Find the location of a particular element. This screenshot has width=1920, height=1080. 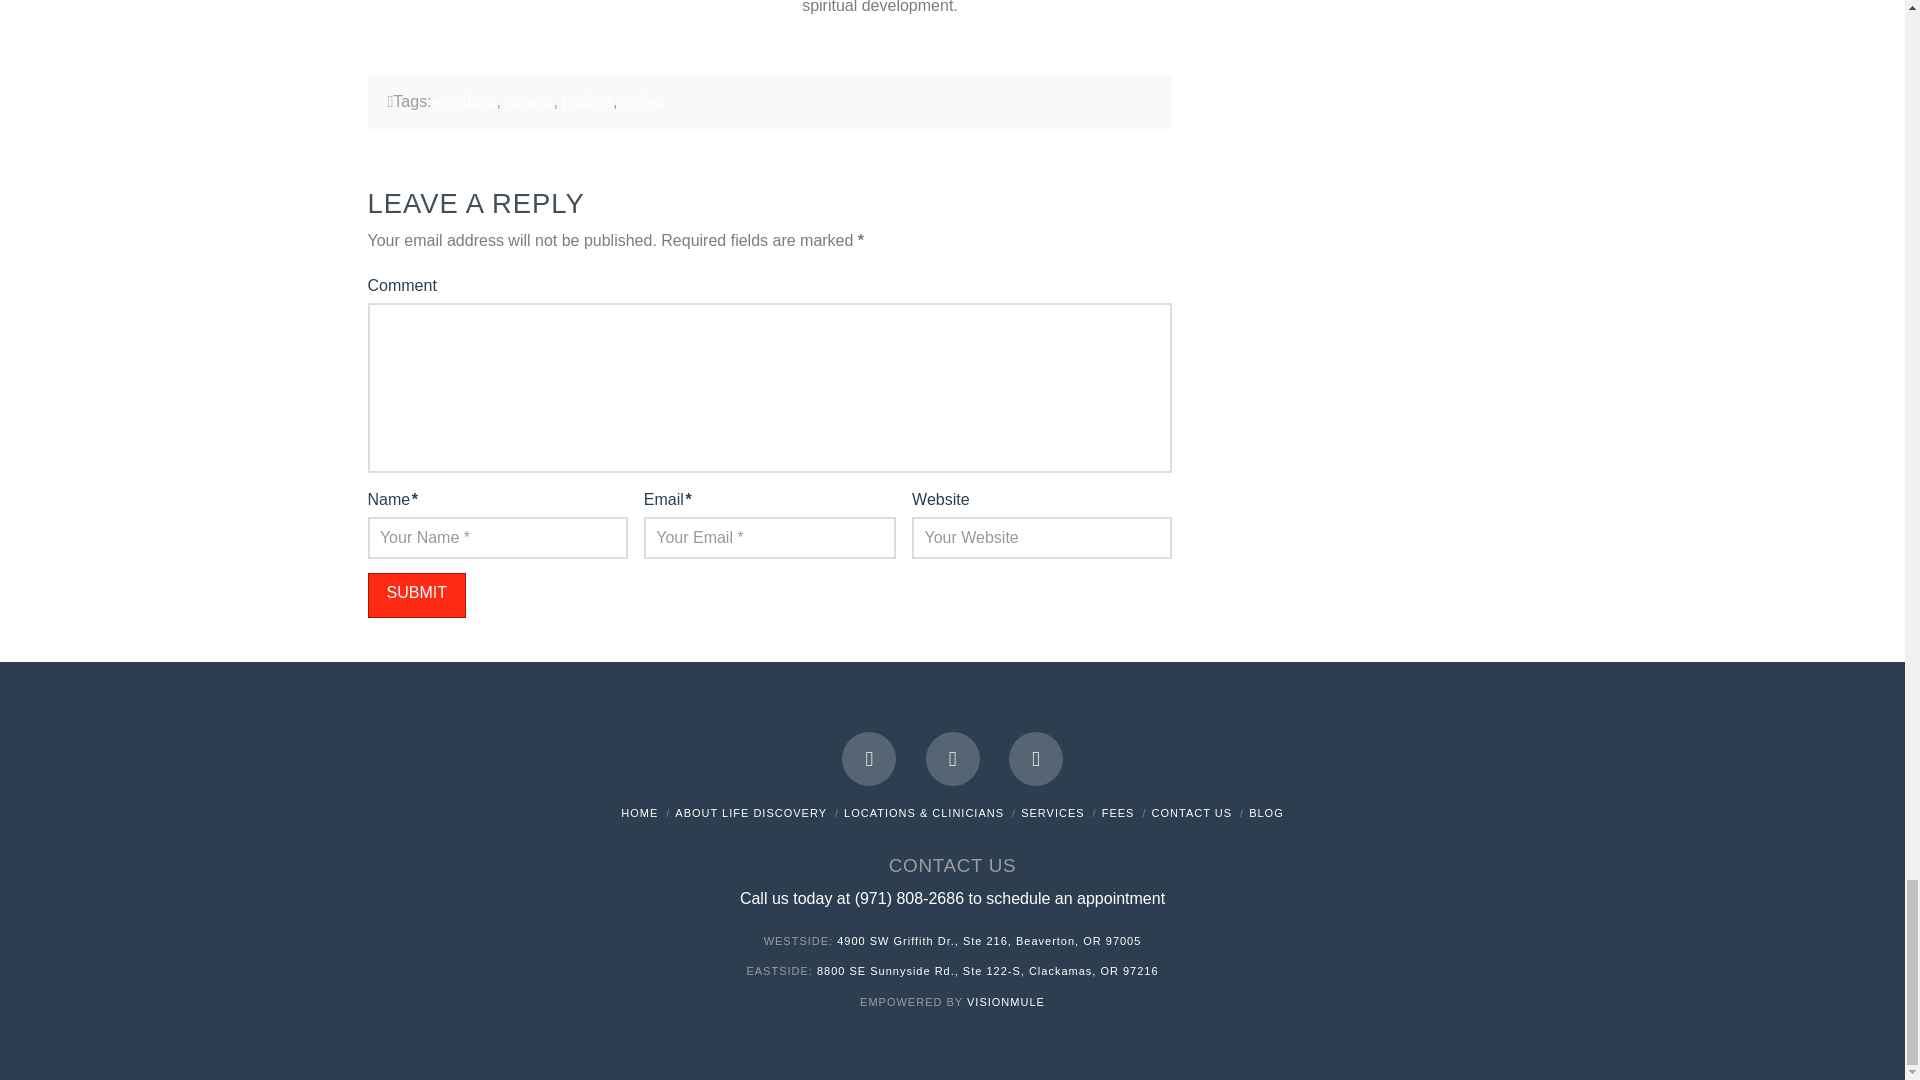

Facebook is located at coordinates (869, 759).